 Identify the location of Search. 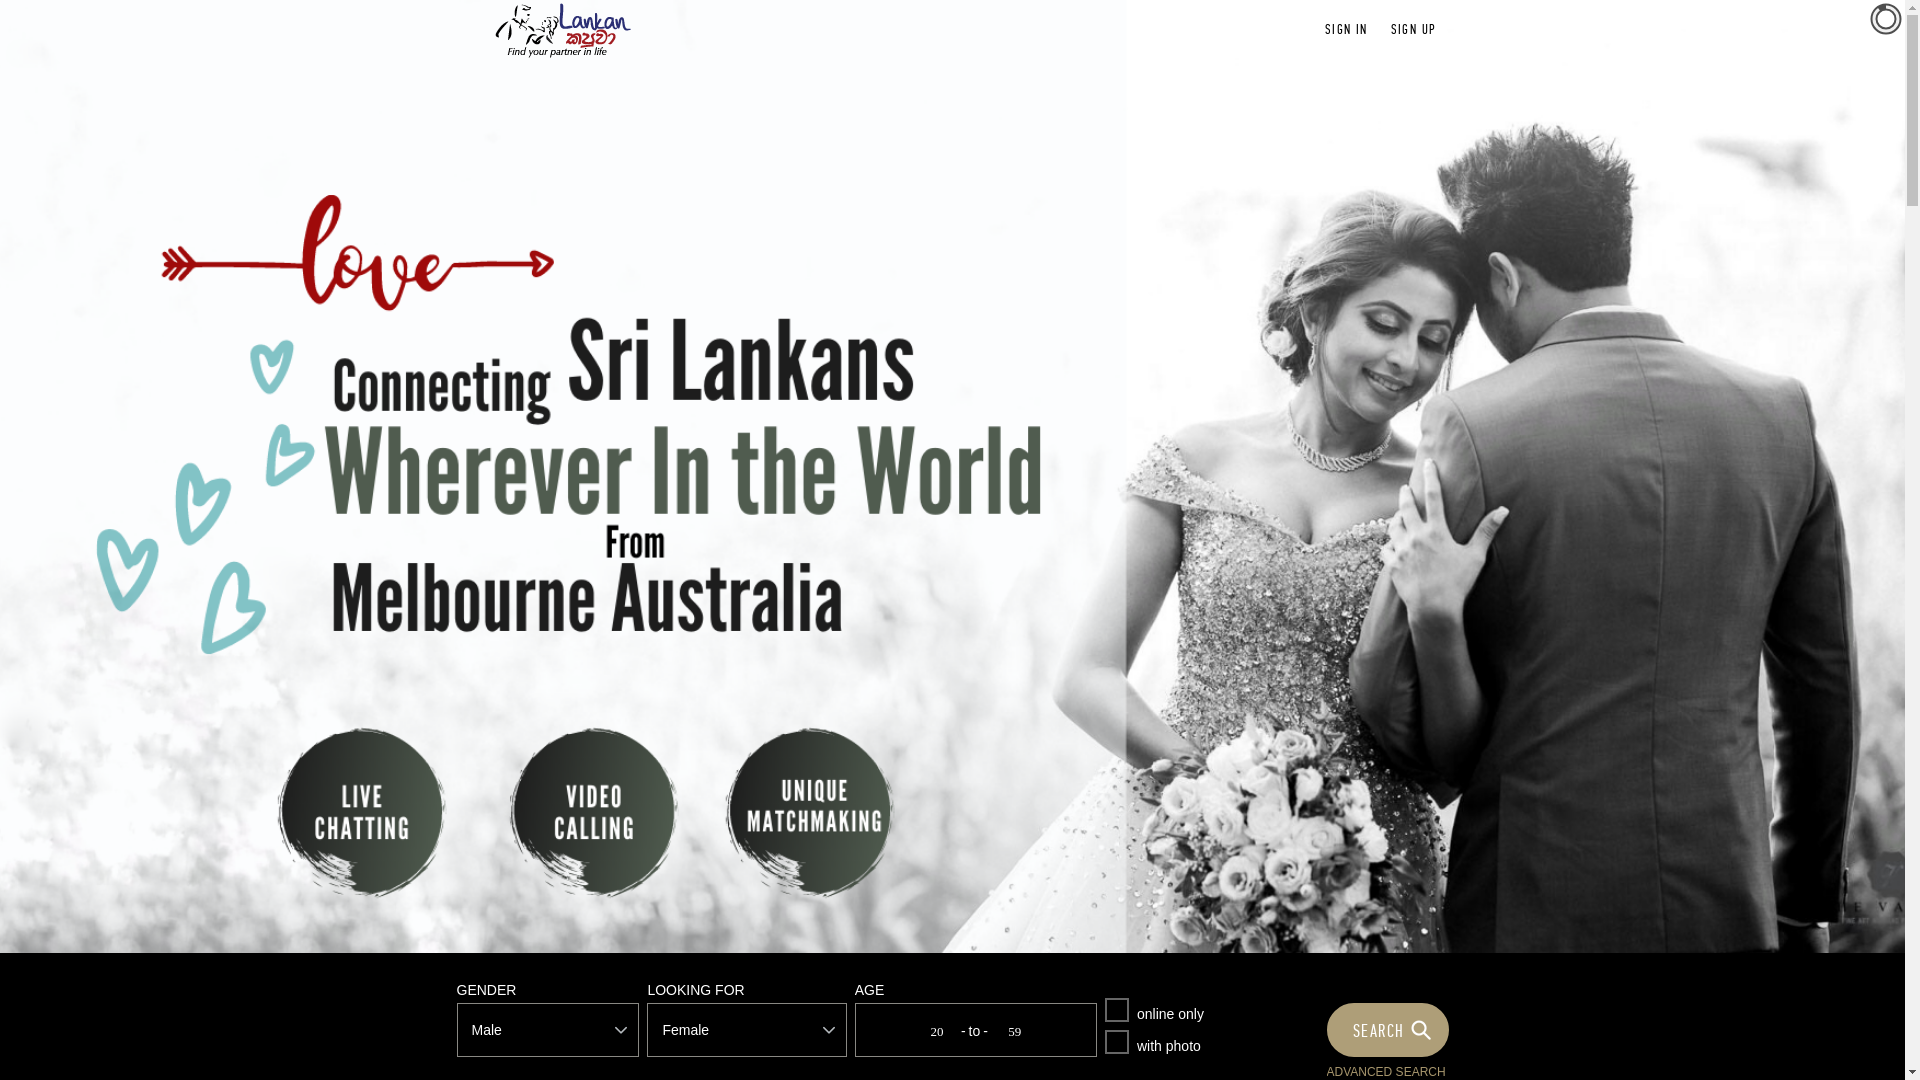
(1390, 1030).